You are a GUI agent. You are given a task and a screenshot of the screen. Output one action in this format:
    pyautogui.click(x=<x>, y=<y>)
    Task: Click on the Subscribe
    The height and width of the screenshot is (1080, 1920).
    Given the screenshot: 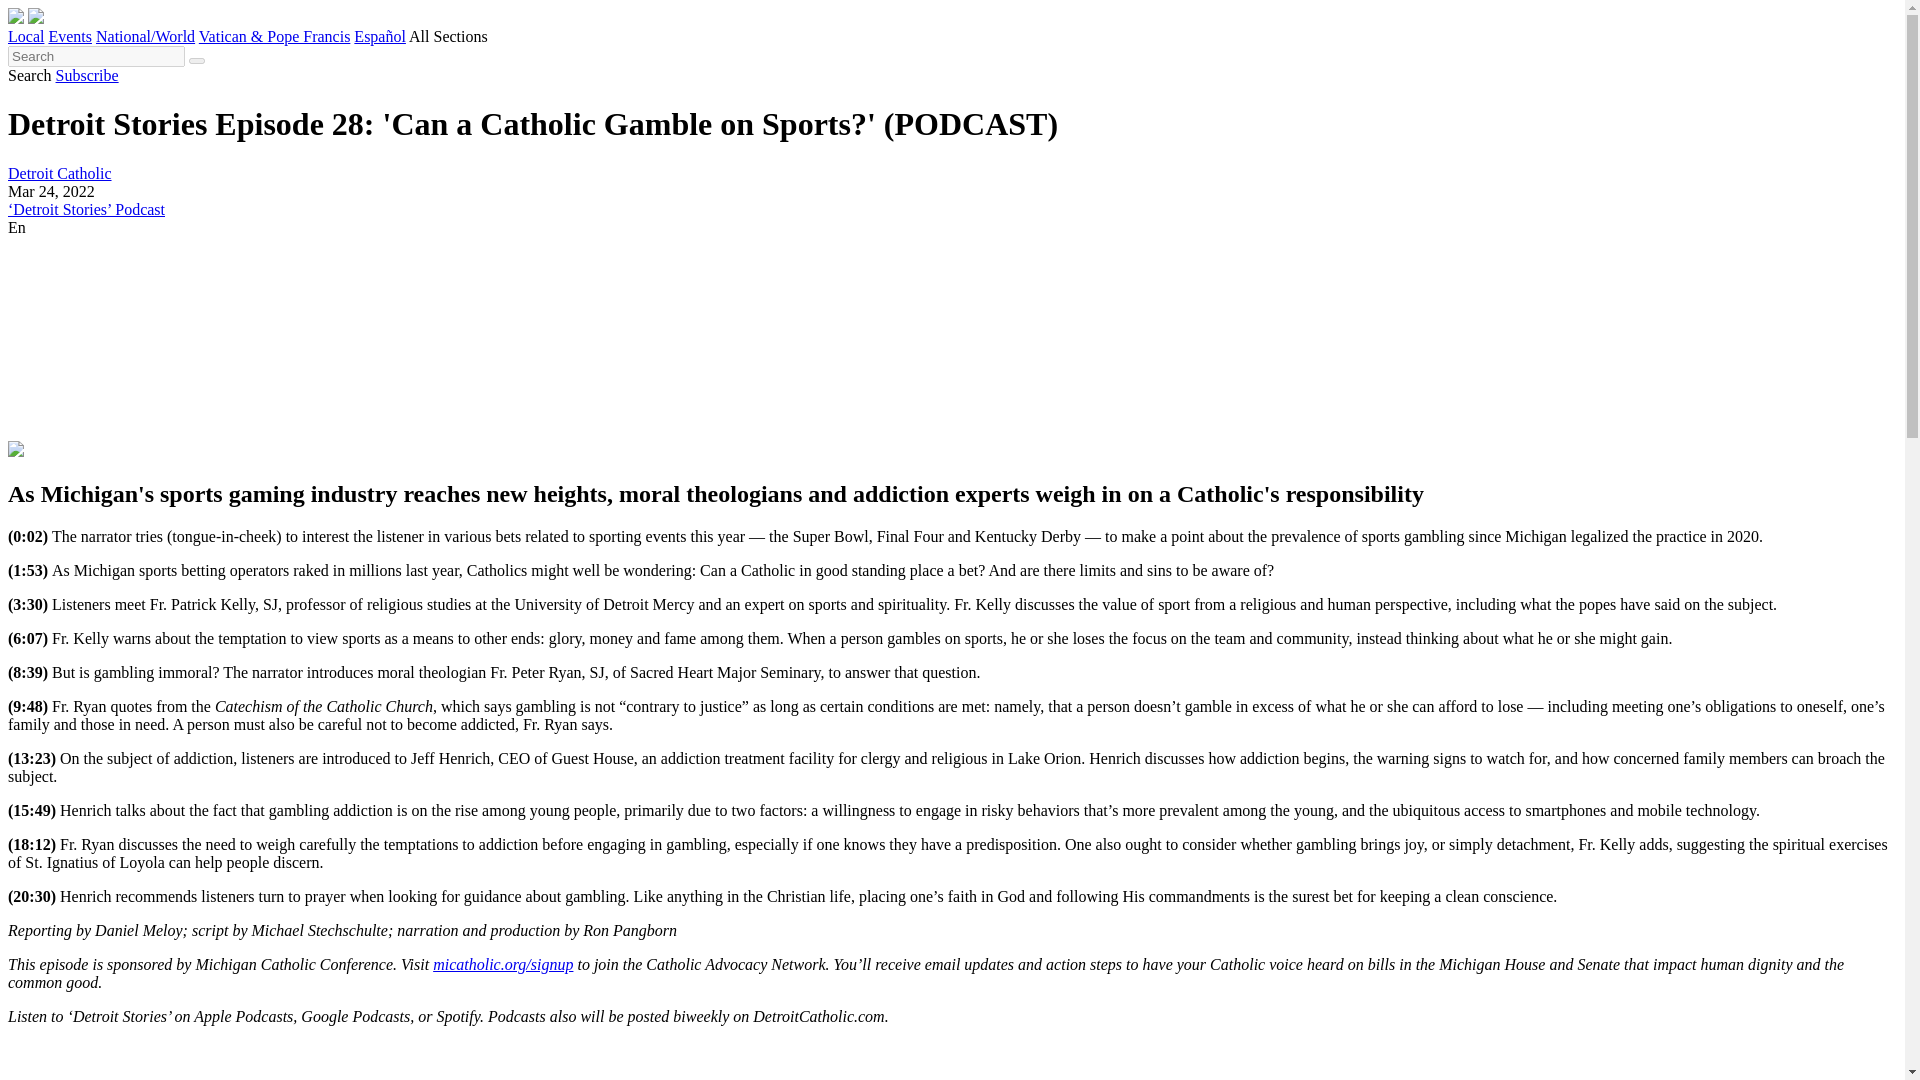 What is the action you would take?
    pyautogui.click(x=87, y=75)
    